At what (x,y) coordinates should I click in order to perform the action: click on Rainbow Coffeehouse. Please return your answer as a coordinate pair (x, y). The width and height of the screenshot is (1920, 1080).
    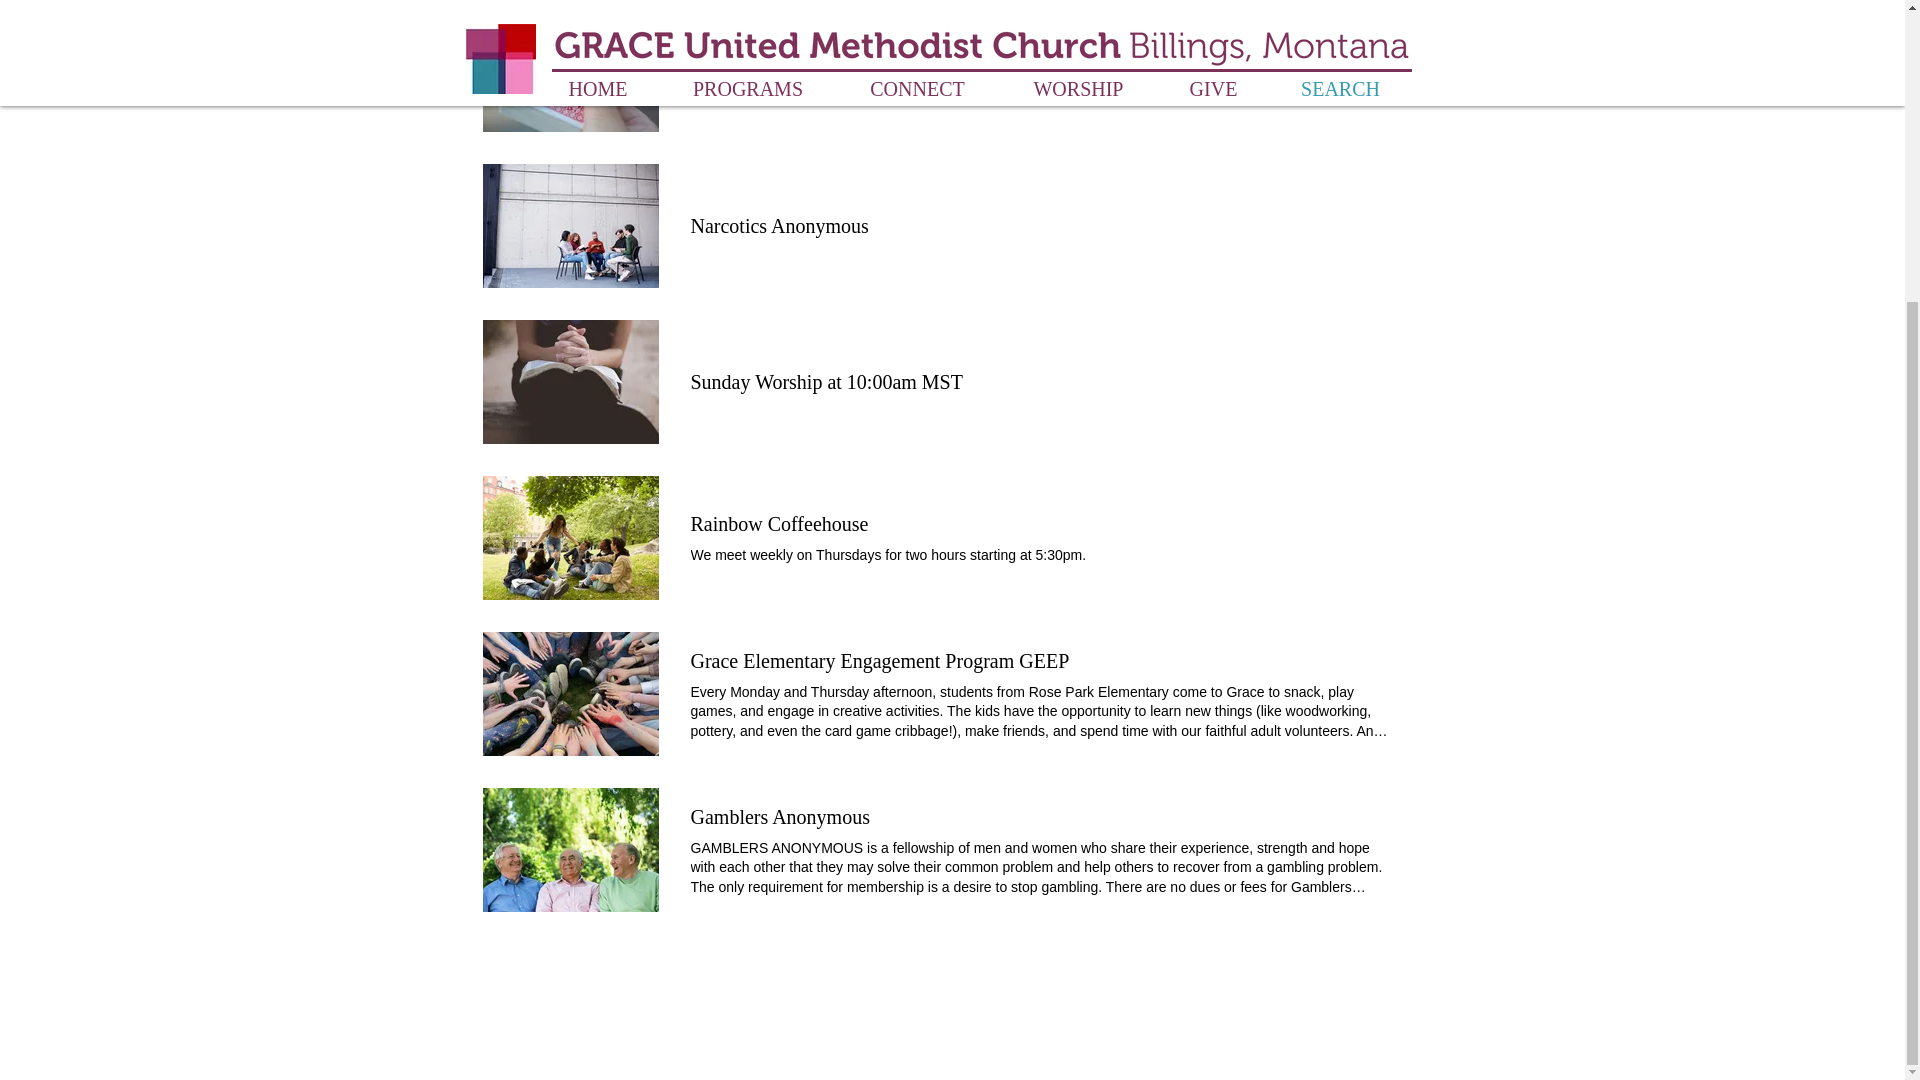
    Looking at the image, I should click on (778, 523).